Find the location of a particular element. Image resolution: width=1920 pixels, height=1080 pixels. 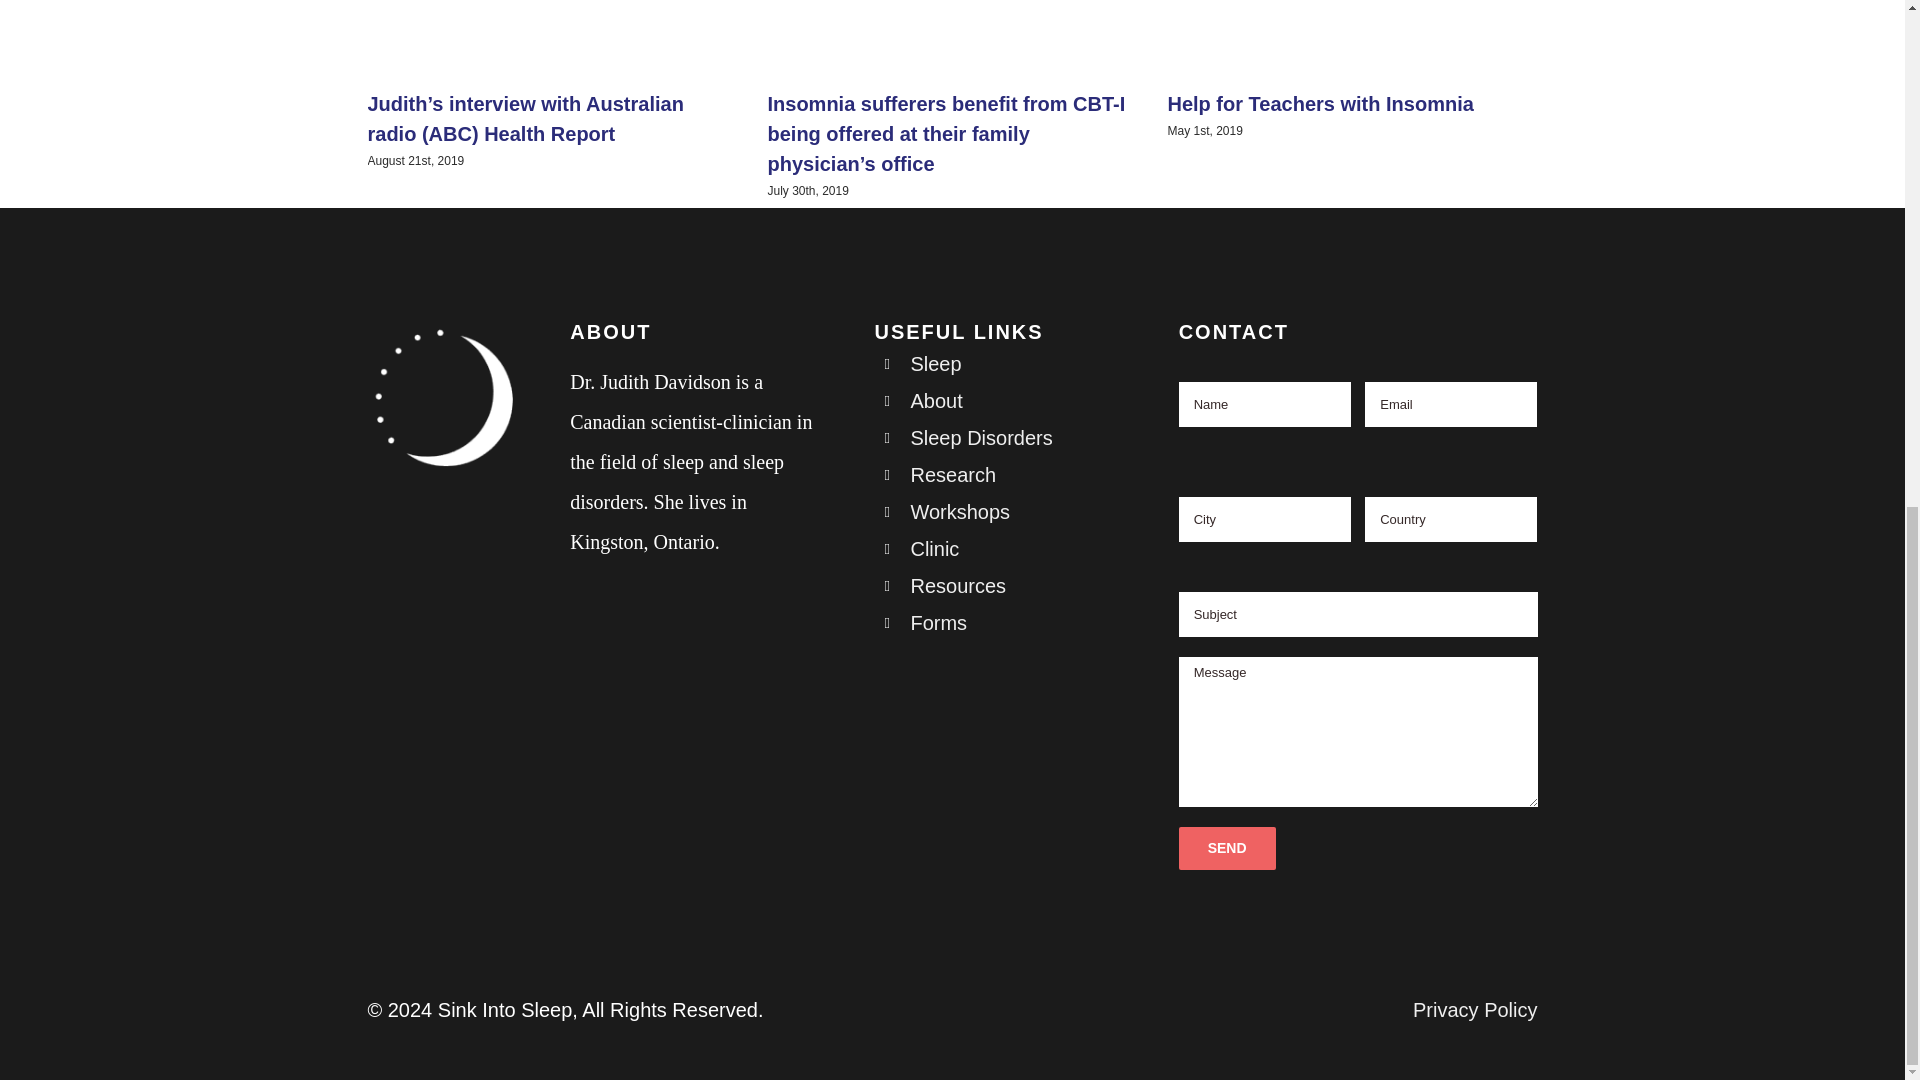

moon-logo is located at coordinates (444, 400).